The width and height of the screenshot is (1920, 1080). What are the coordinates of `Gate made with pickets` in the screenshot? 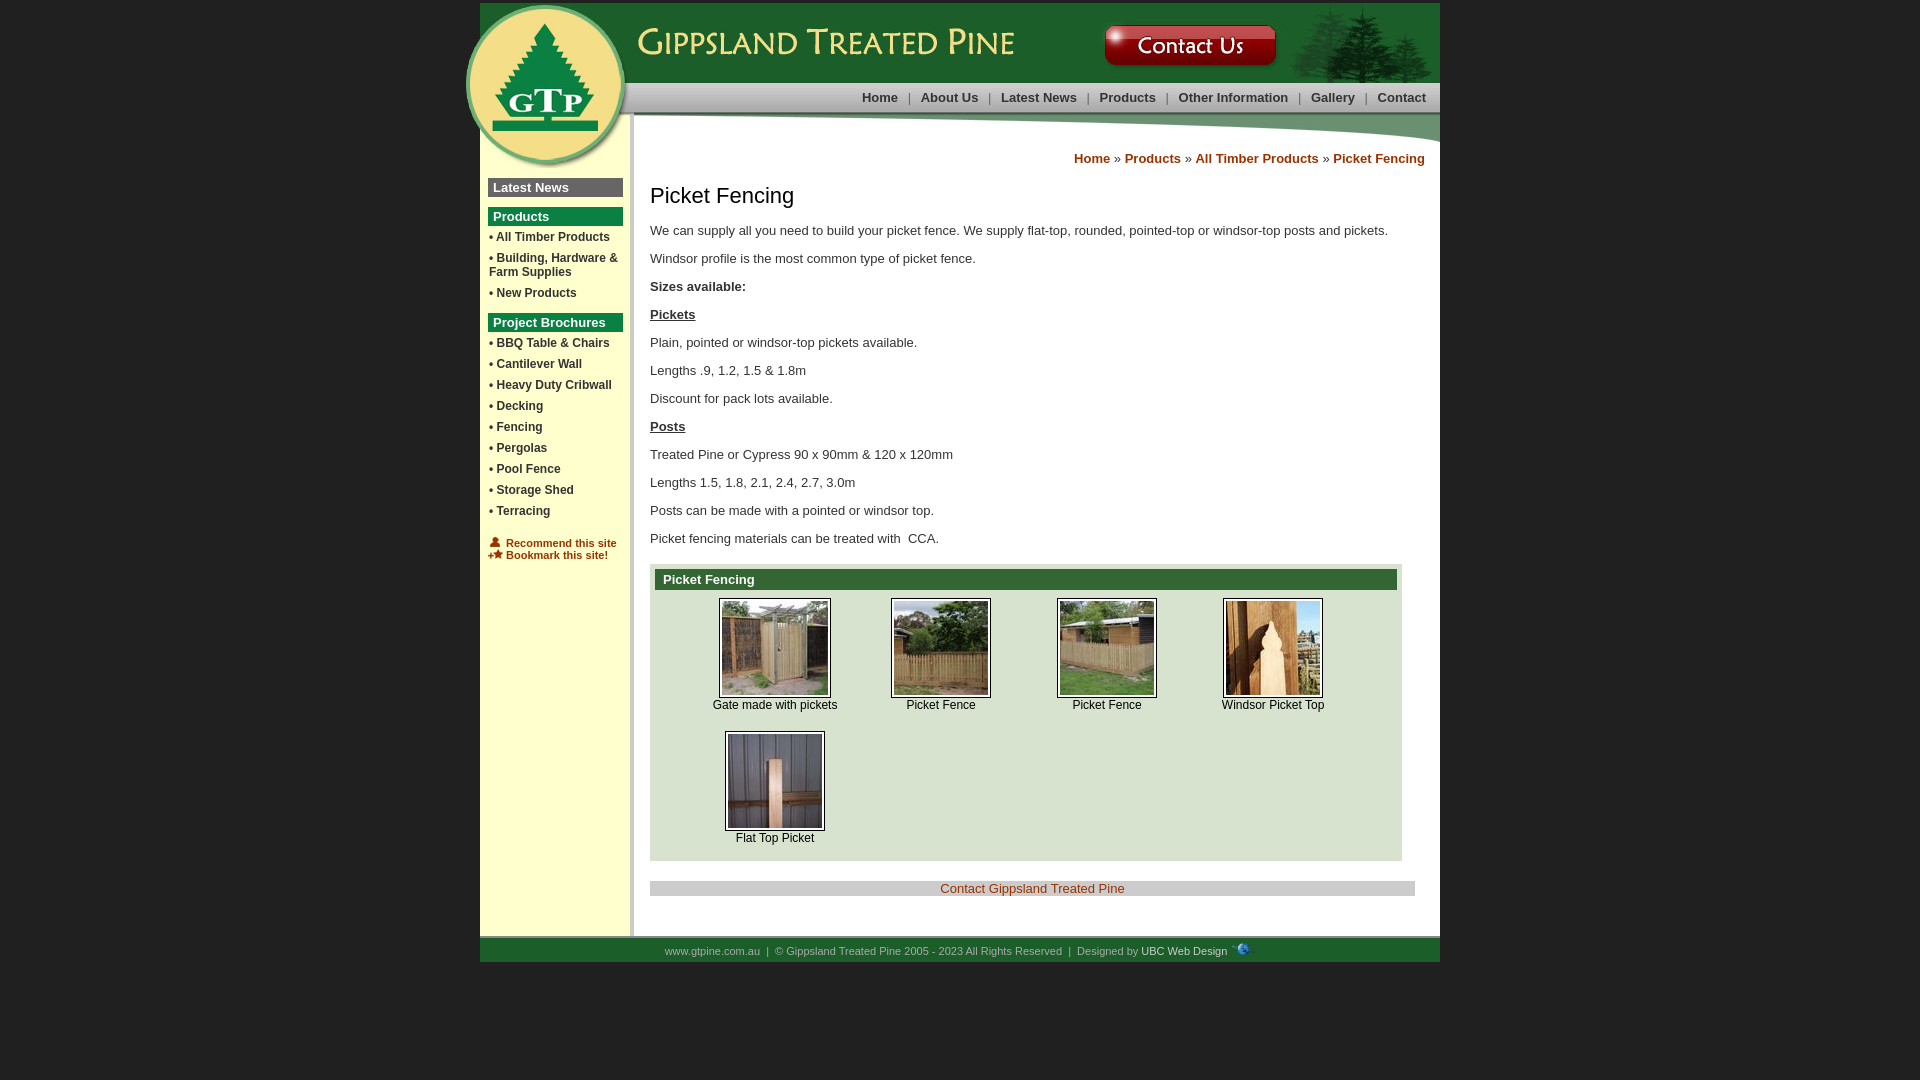 It's located at (775, 677).